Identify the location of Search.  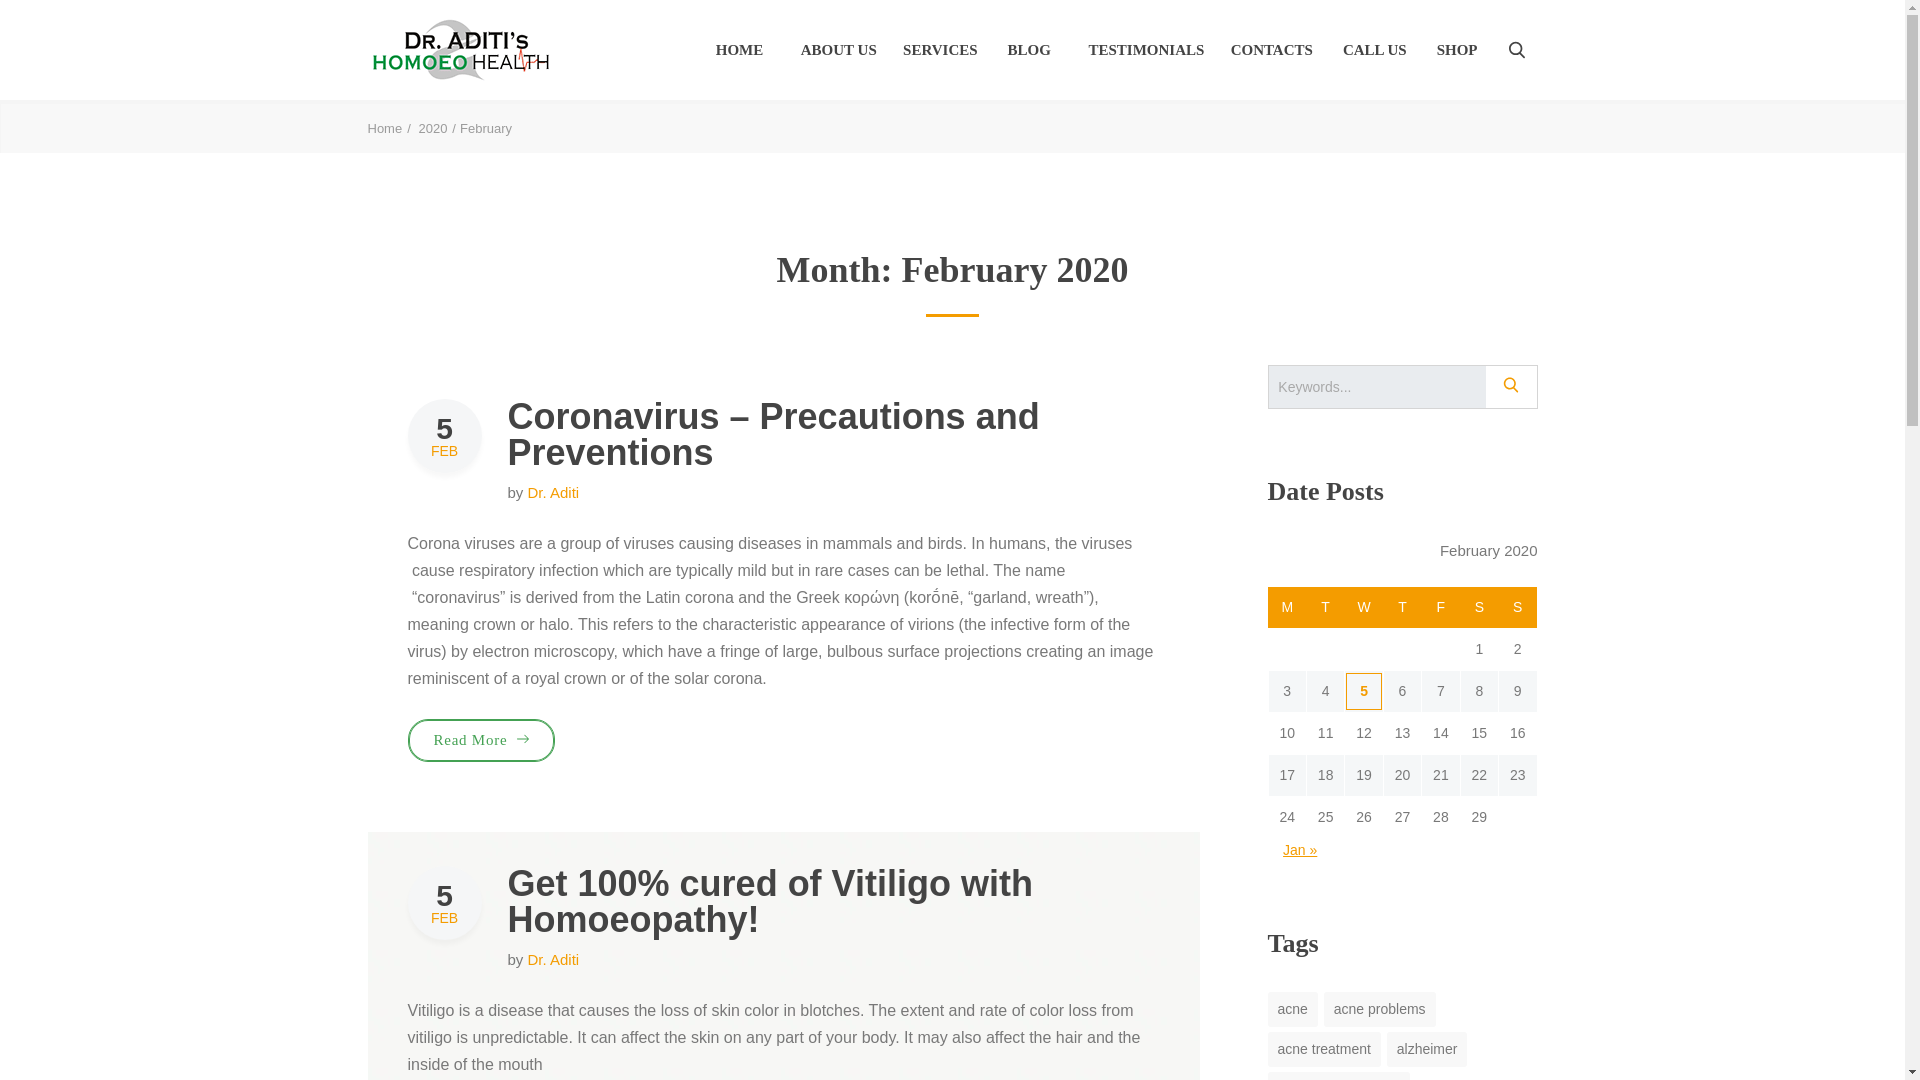
(1516, 50).